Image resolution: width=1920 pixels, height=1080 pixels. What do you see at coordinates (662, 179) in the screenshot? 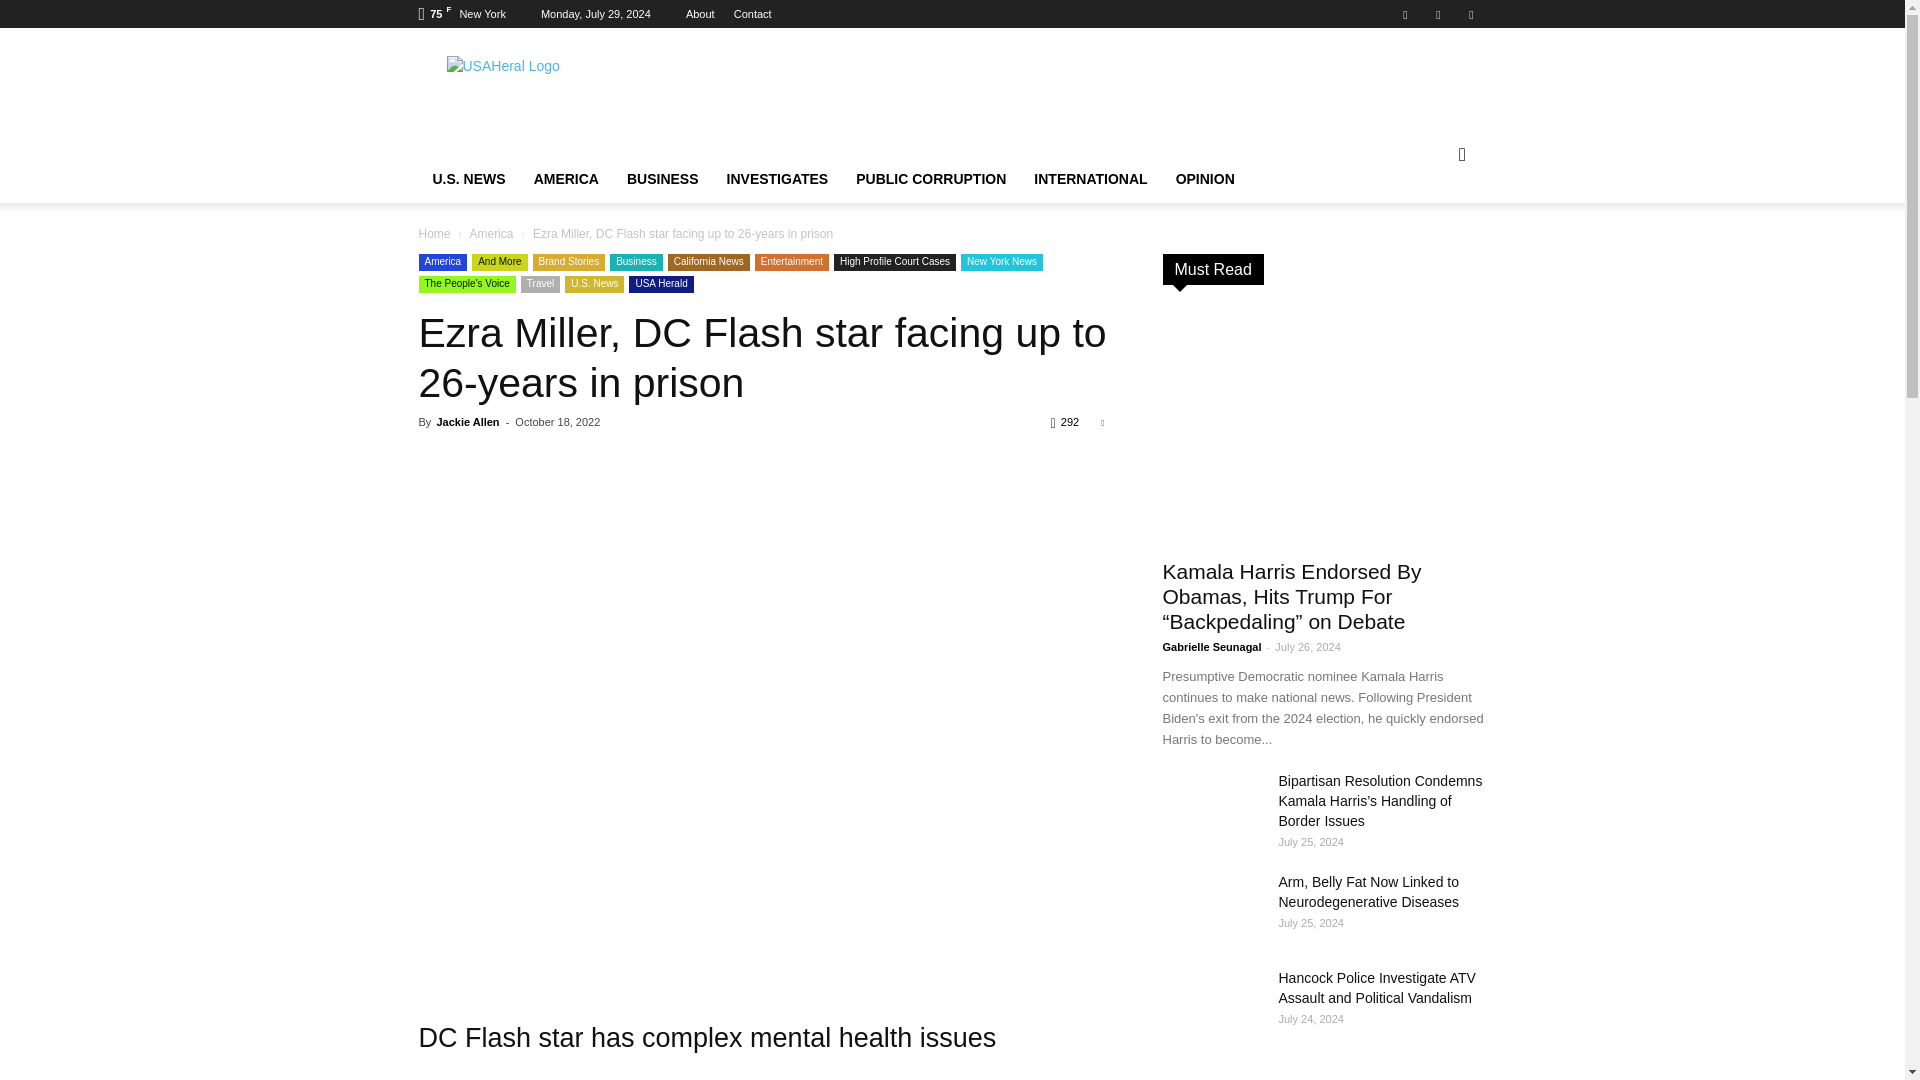
I see `BUSINESS` at bounding box center [662, 179].